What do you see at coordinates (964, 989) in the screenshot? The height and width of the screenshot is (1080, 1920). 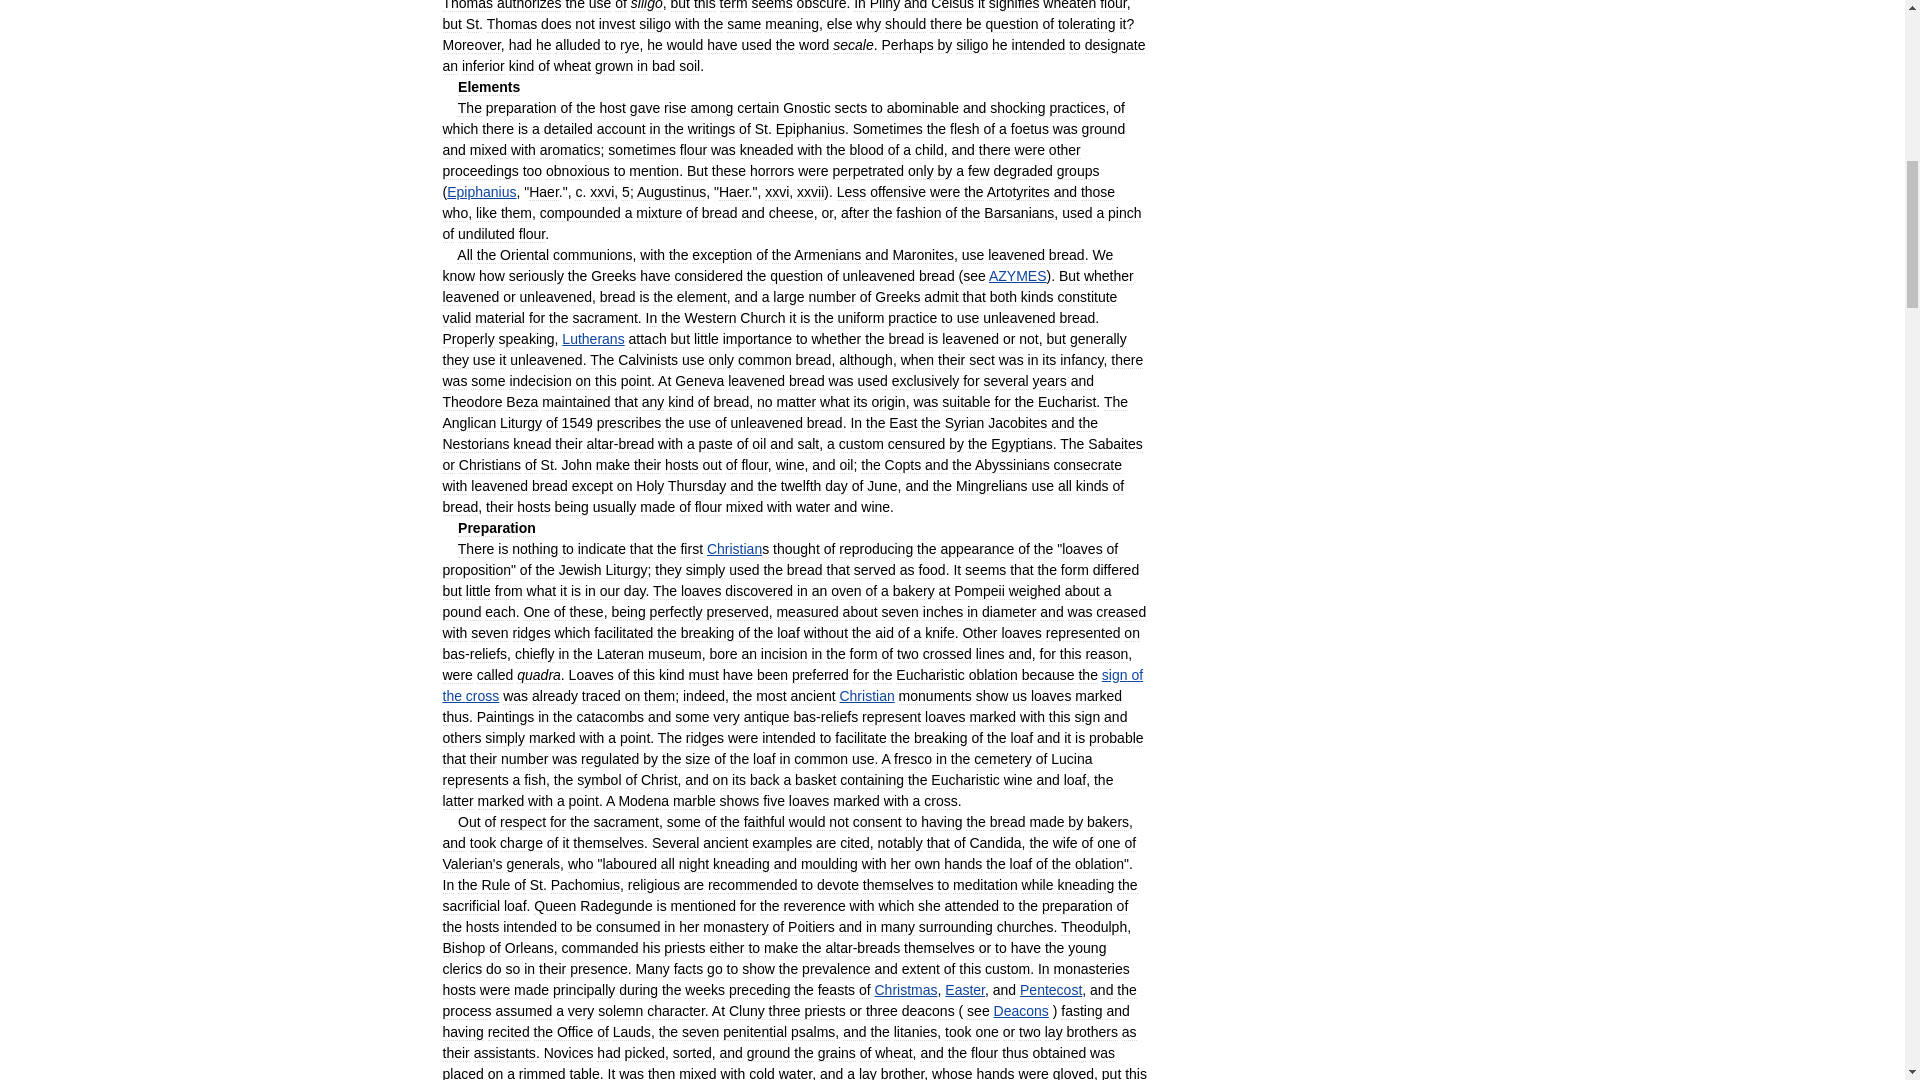 I see `Easter` at bounding box center [964, 989].